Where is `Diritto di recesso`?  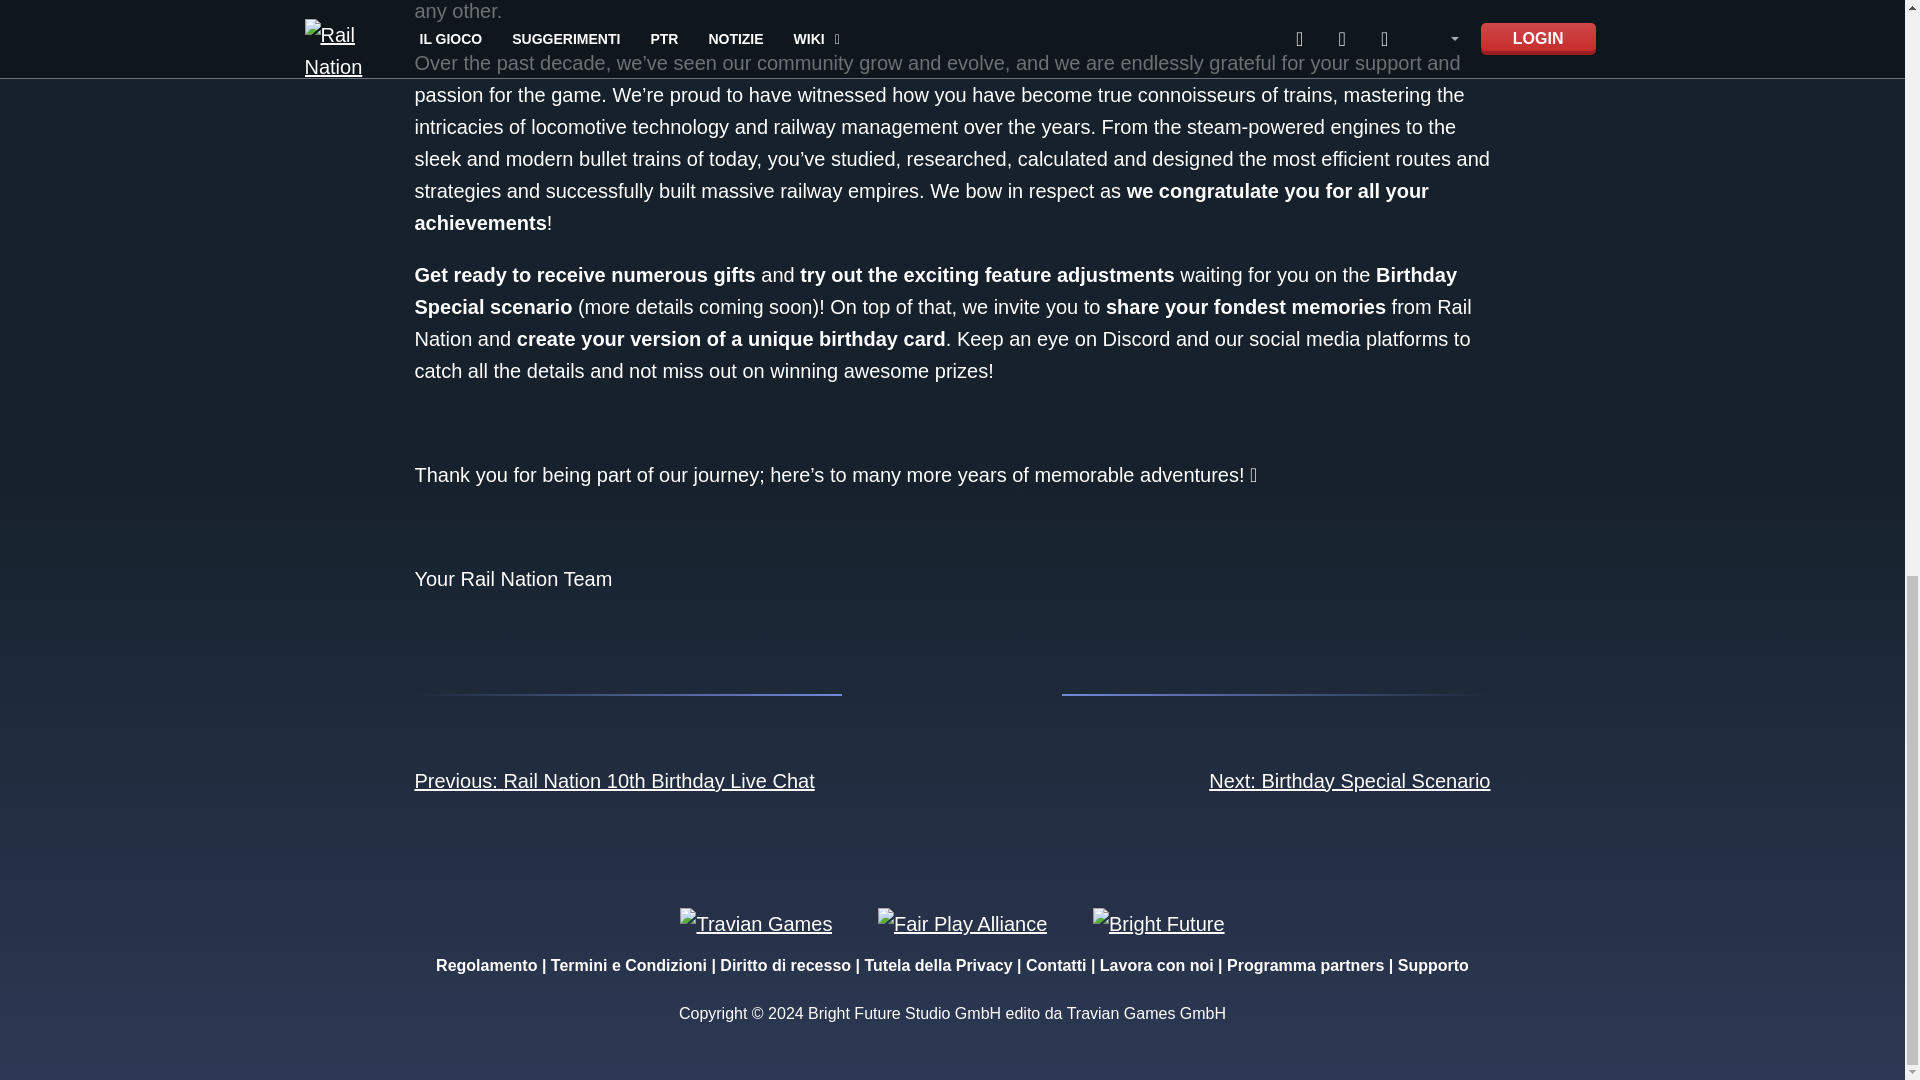 Diritto di recesso is located at coordinates (785, 965).